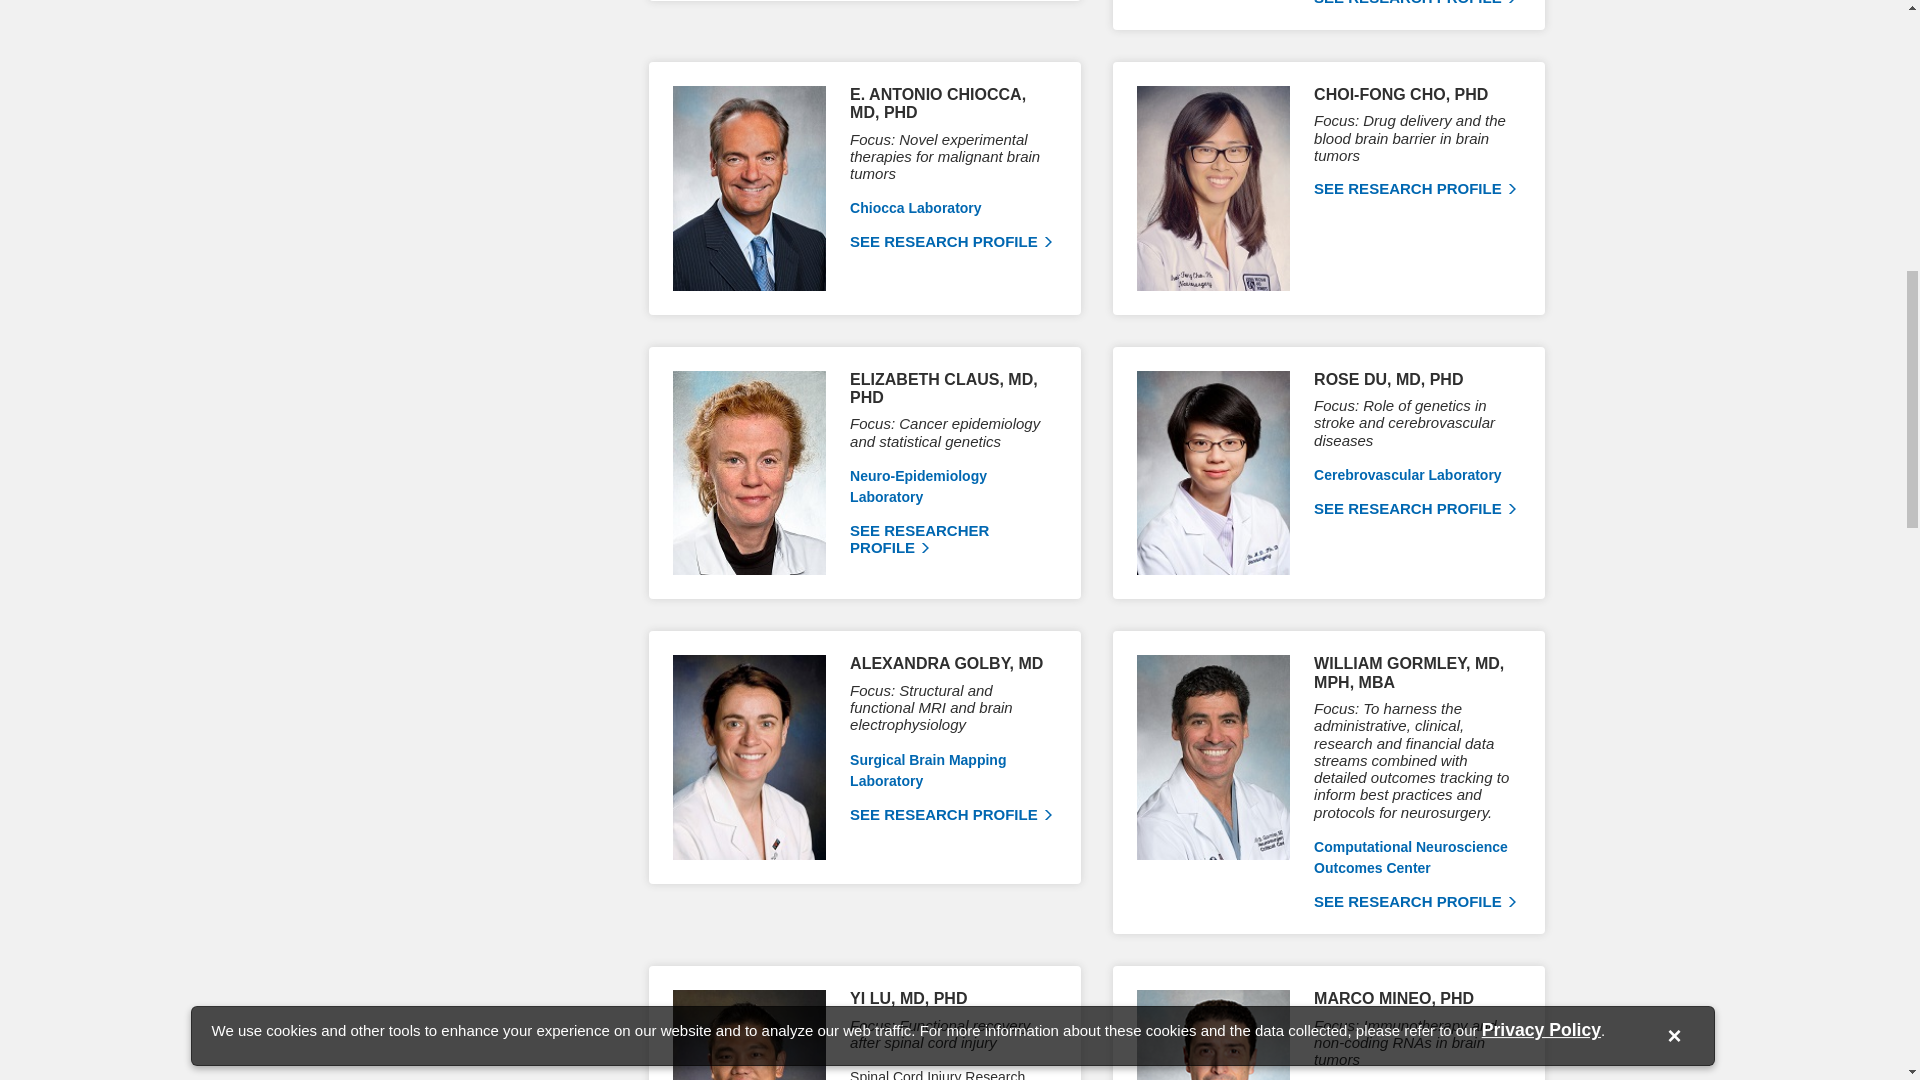 This screenshot has width=1920, height=1080. Describe the element at coordinates (916, 208) in the screenshot. I see `Chiocca Laboratory` at that location.